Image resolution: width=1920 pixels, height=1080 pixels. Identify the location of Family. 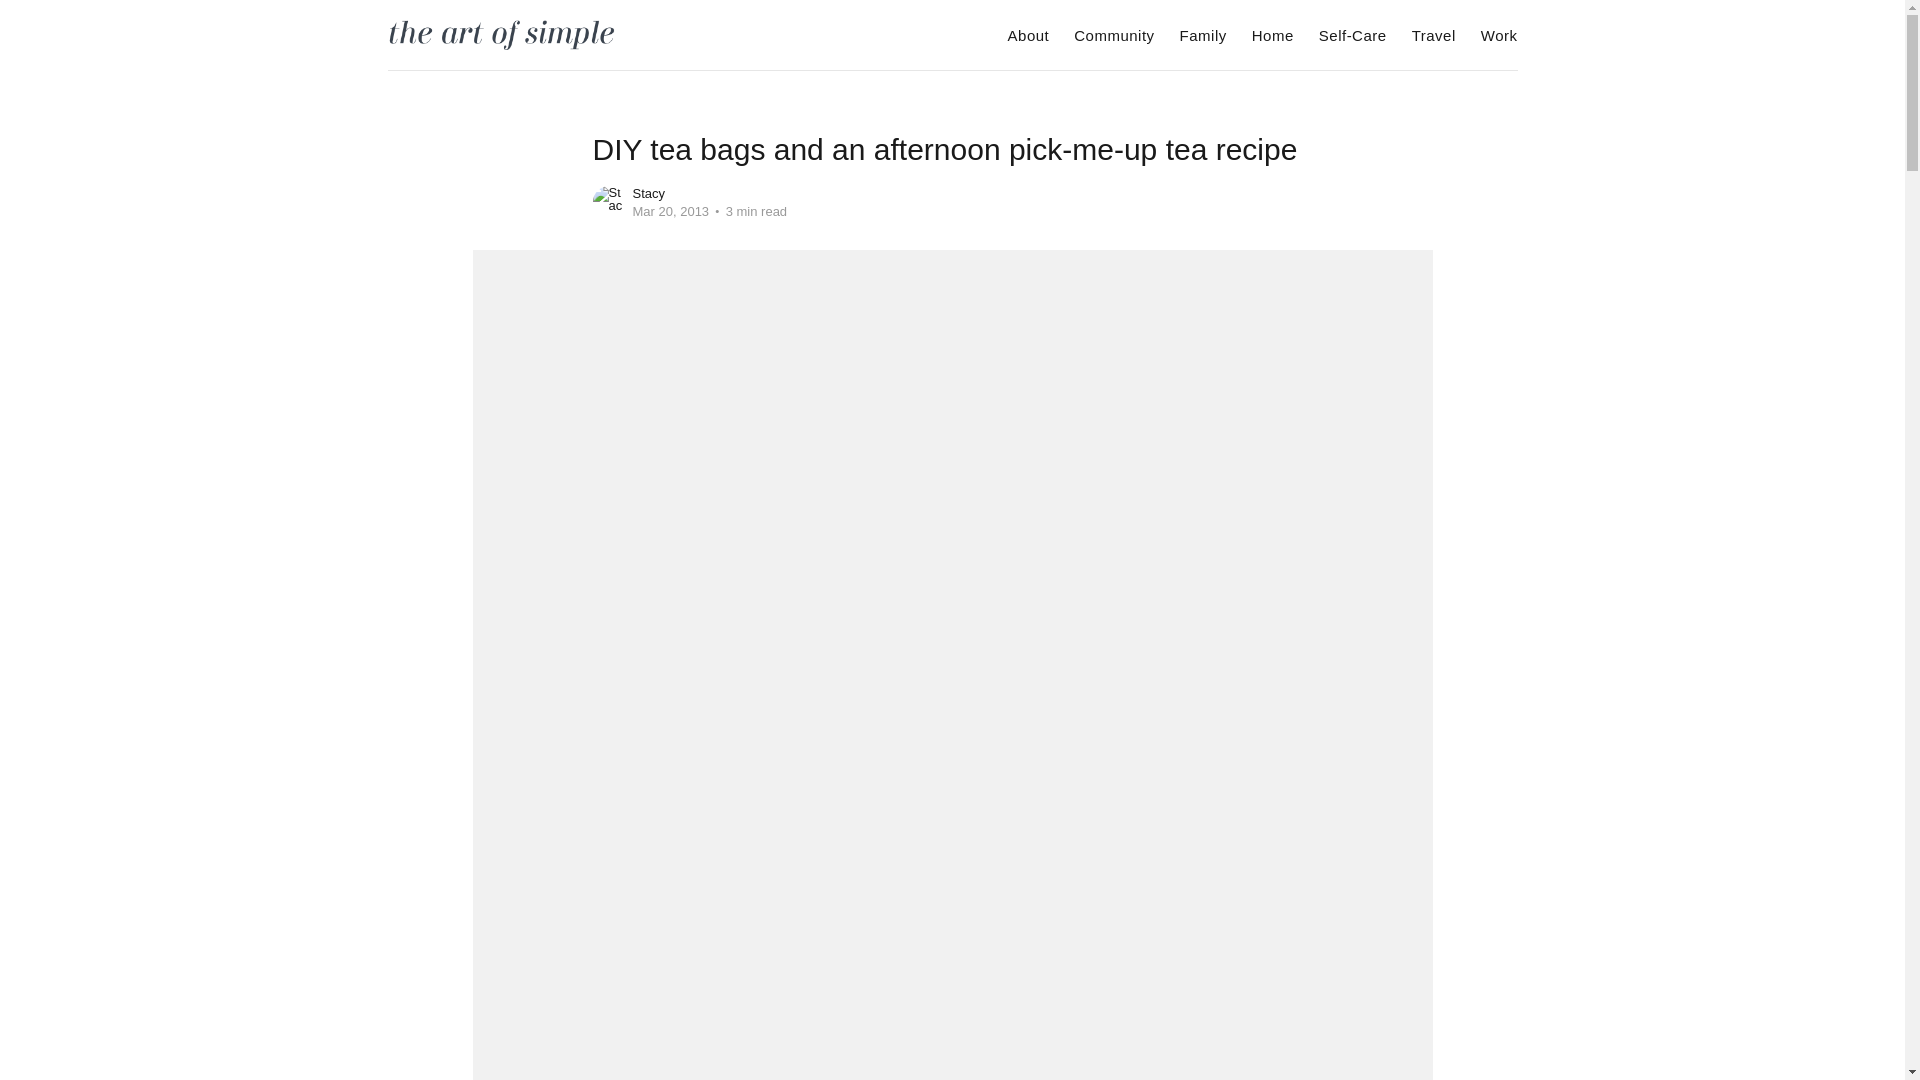
(1203, 36).